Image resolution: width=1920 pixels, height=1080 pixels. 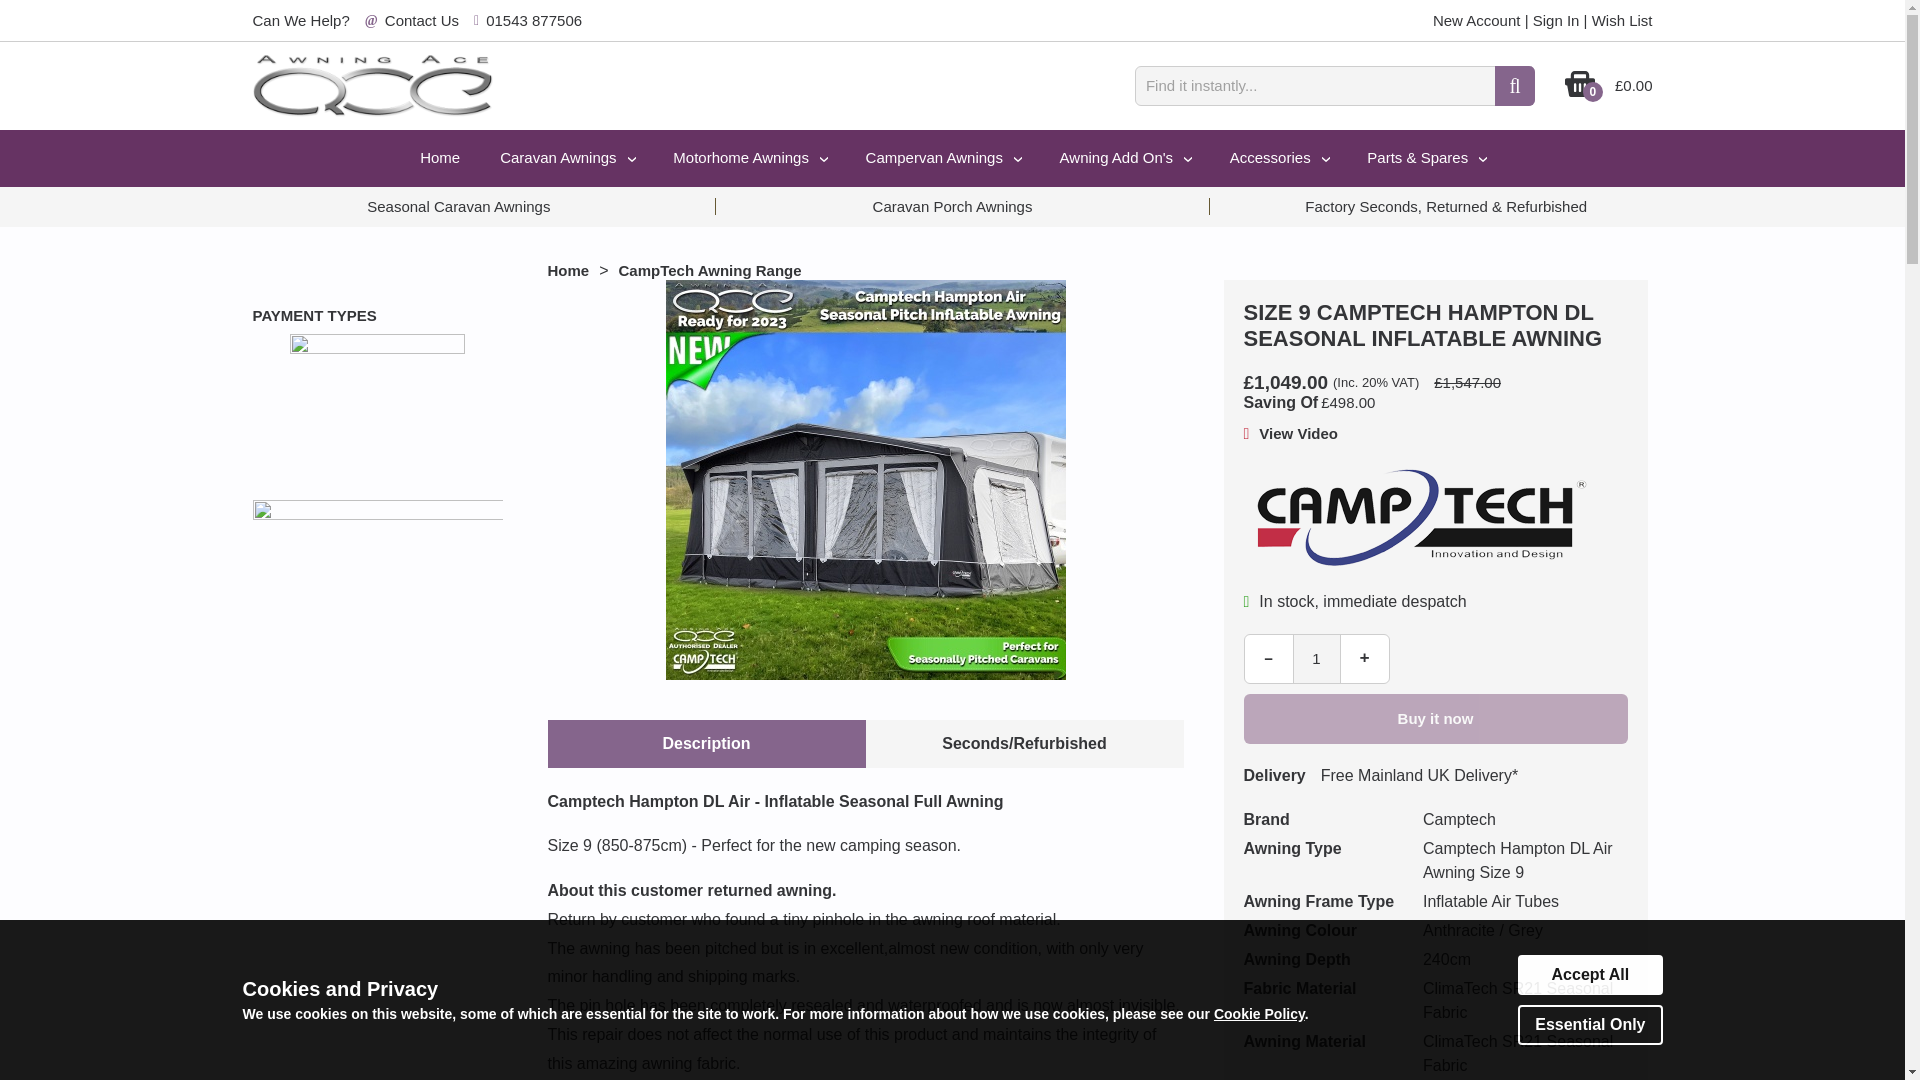 What do you see at coordinates (1316, 657) in the screenshot?
I see `1` at bounding box center [1316, 657].